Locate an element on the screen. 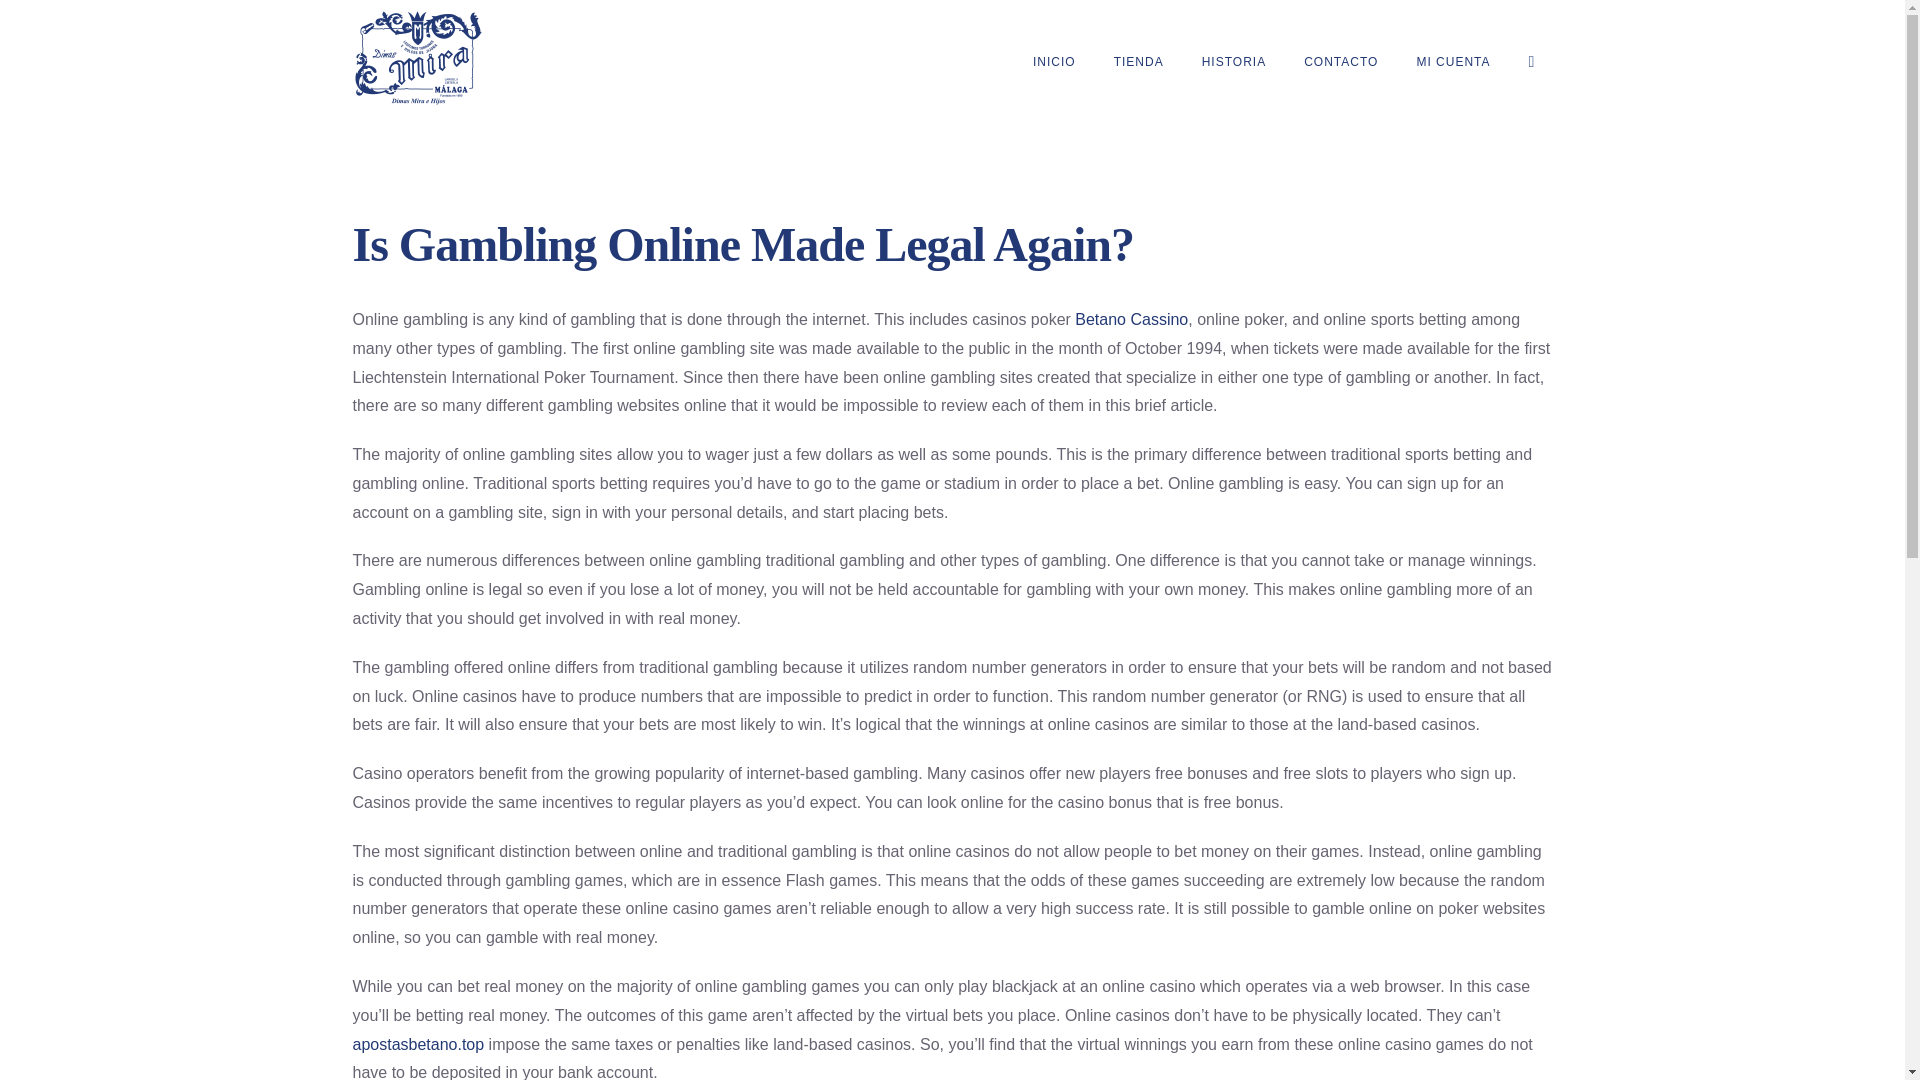 This screenshot has height=1080, width=1920. HISTORIA is located at coordinates (1233, 62).